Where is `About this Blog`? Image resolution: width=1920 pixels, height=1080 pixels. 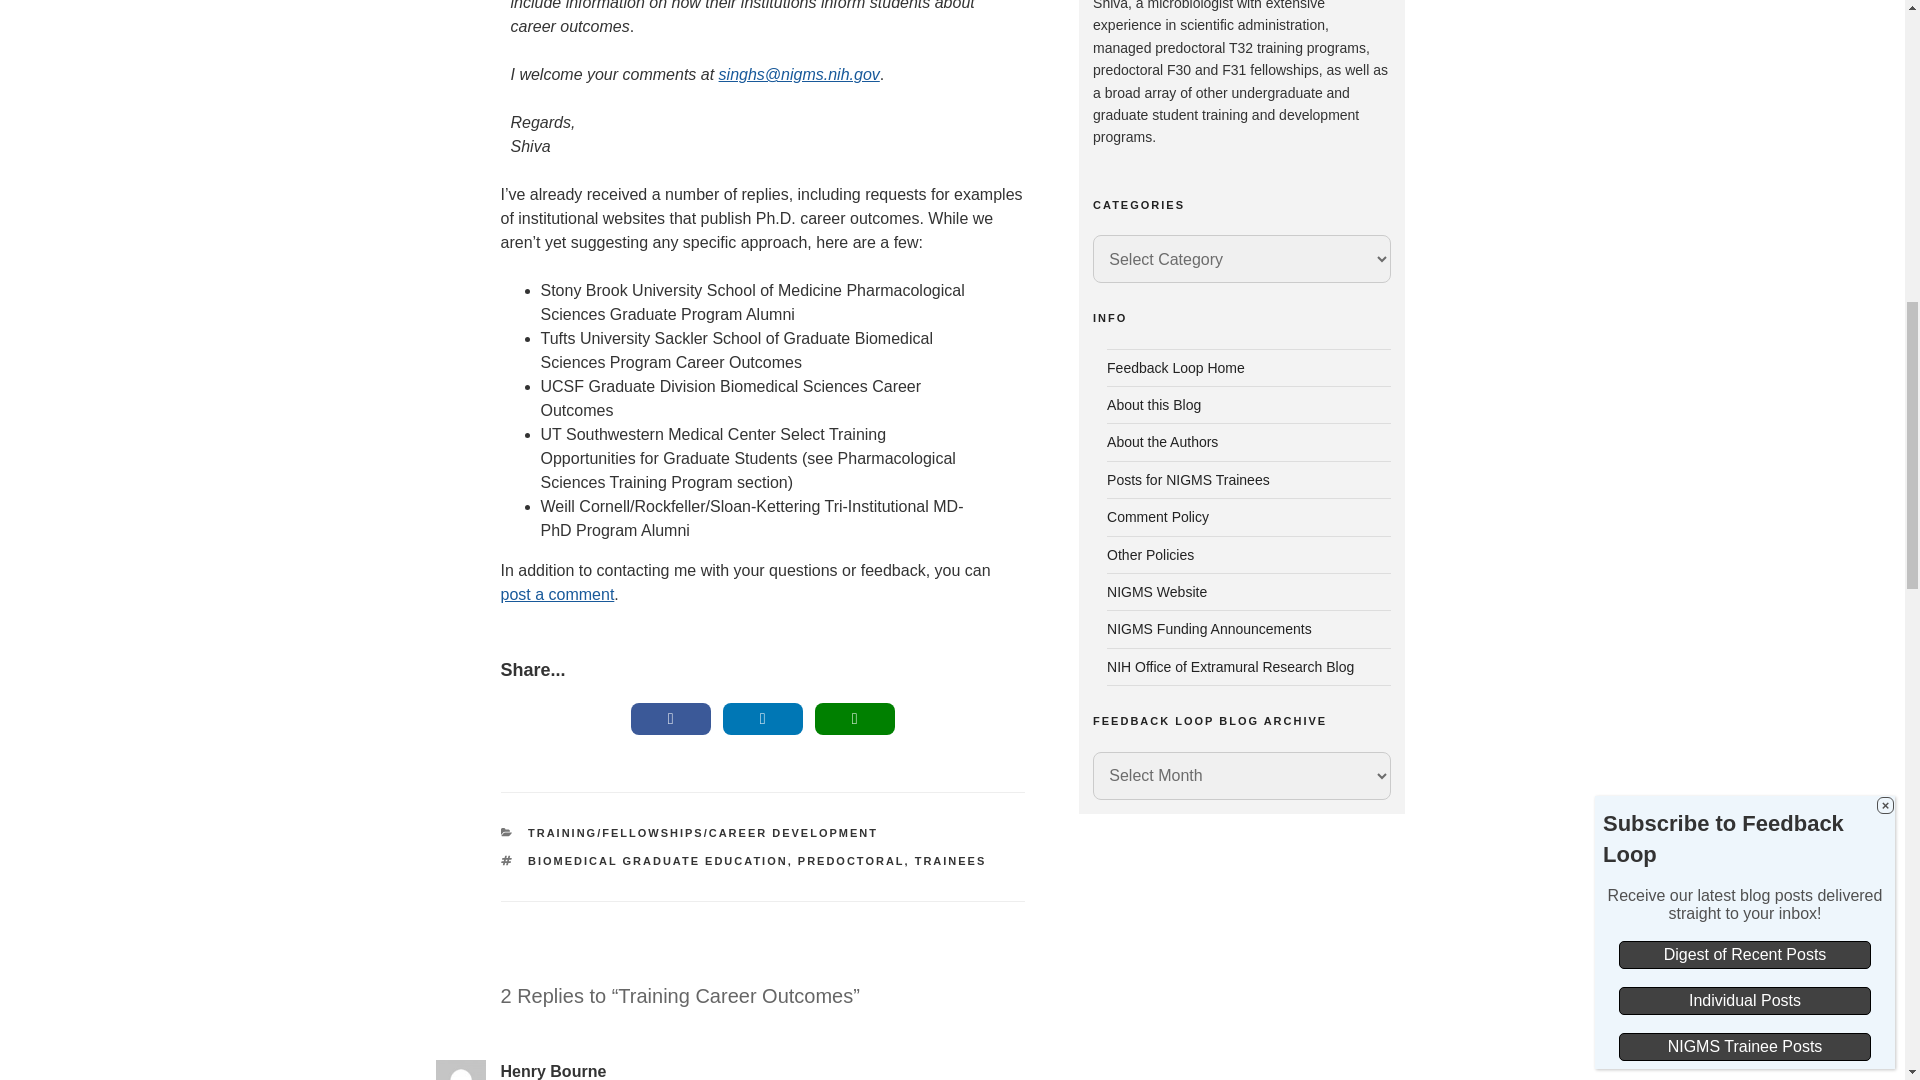
About this Blog is located at coordinates (1154, 404).